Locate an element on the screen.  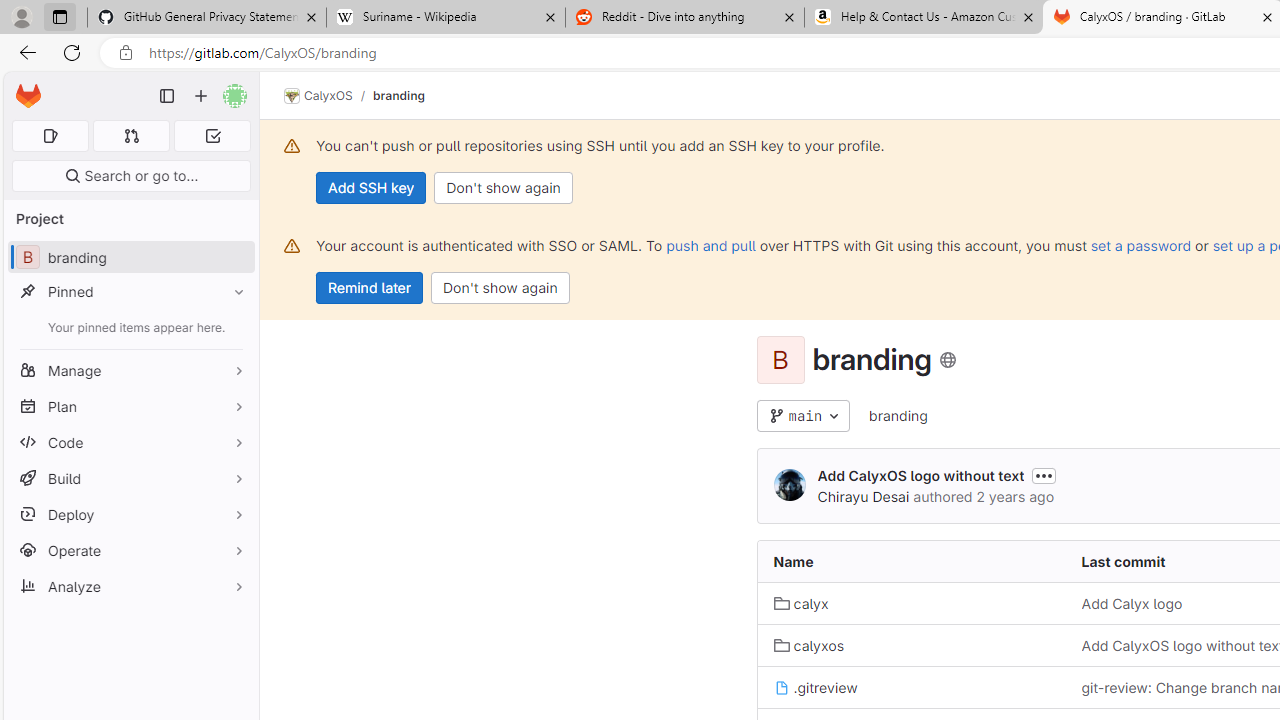
Plan is located at coordinates (130, 406).